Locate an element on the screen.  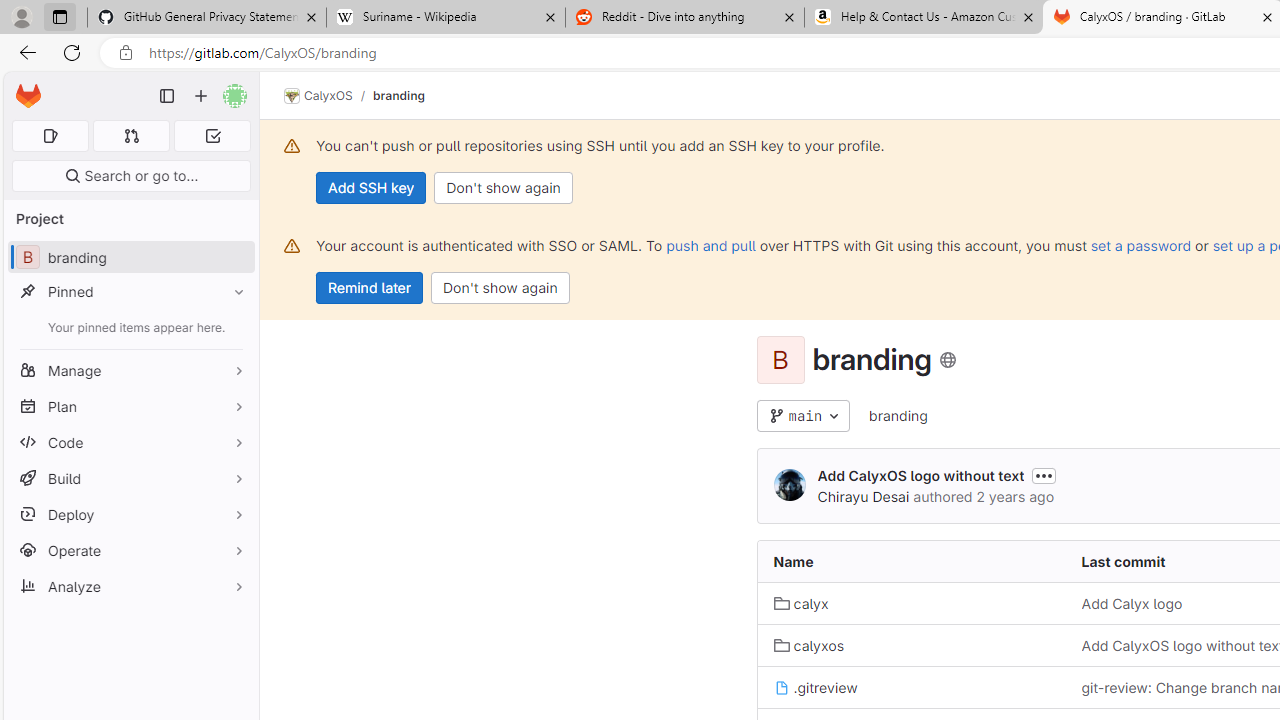
Plan is located at coordinates (130, 406).